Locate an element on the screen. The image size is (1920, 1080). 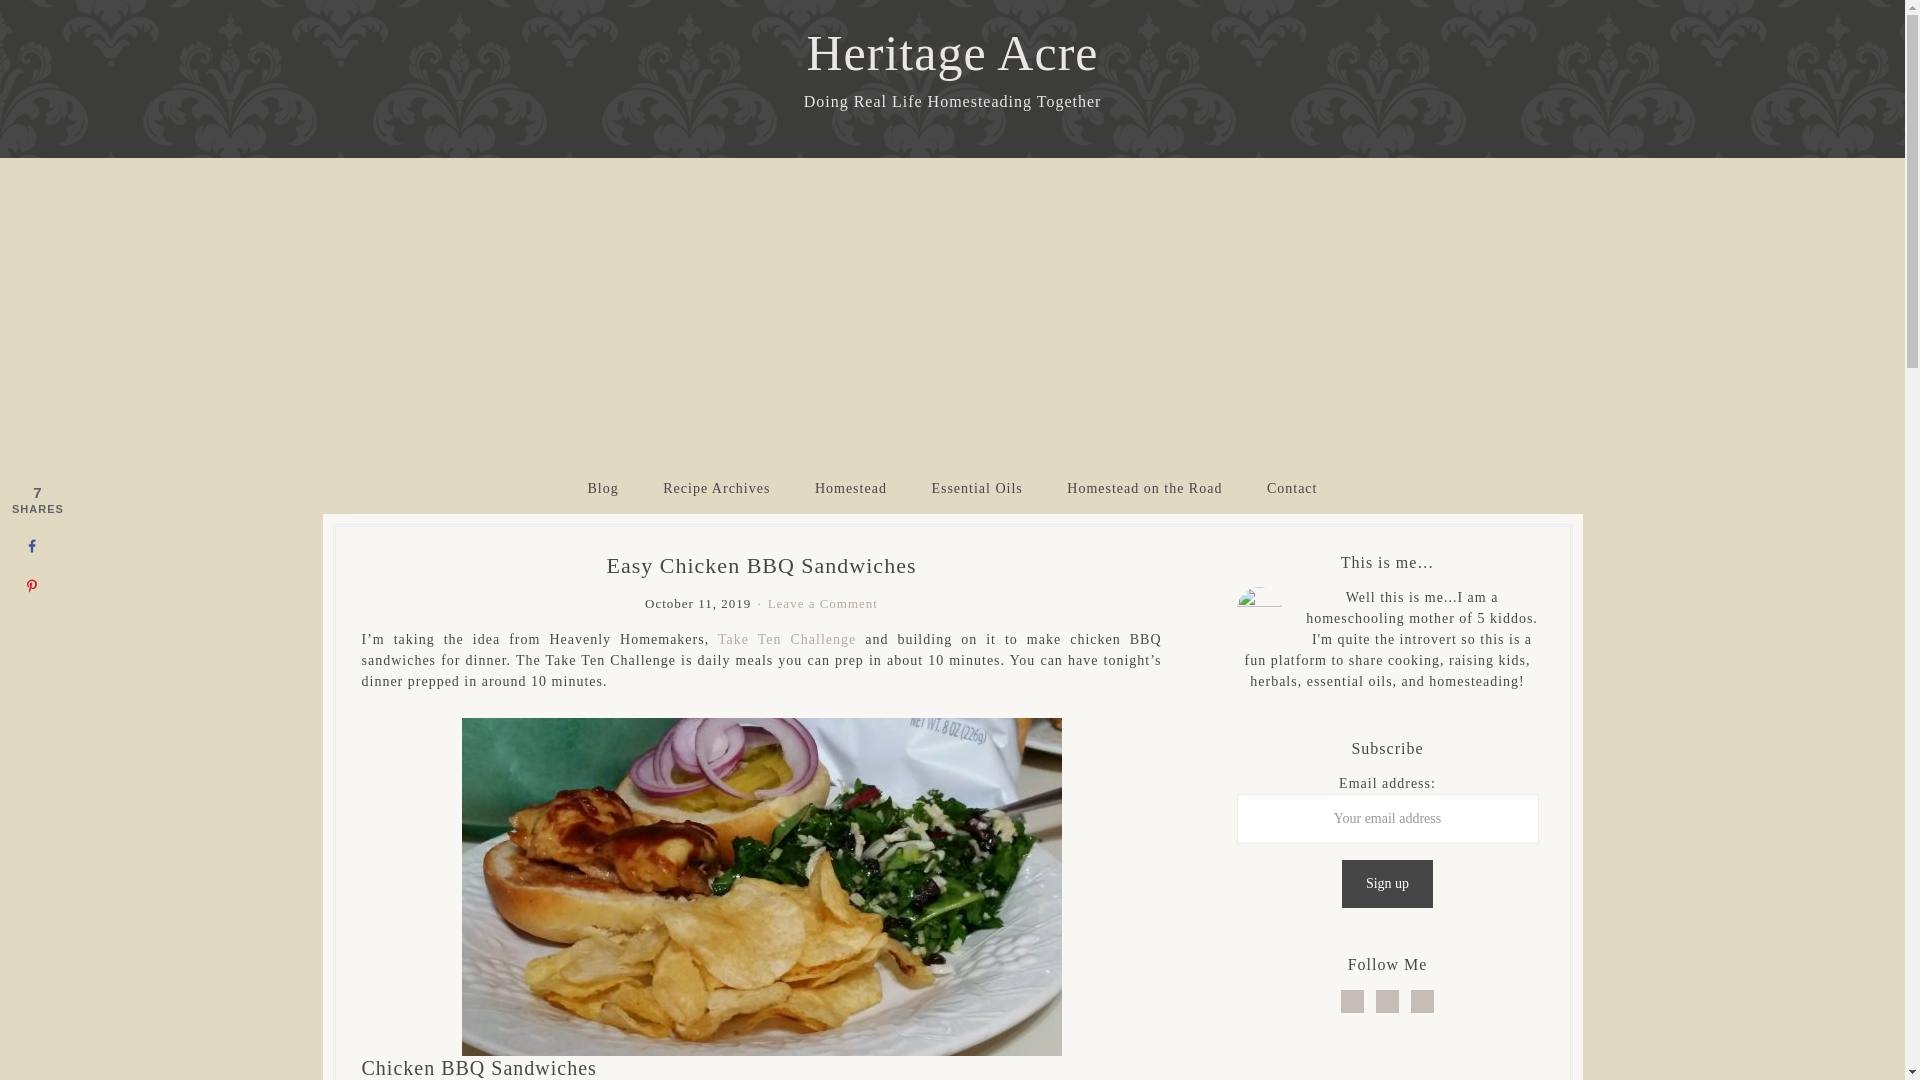
Essential Oils is located at coordinates (976, 488).